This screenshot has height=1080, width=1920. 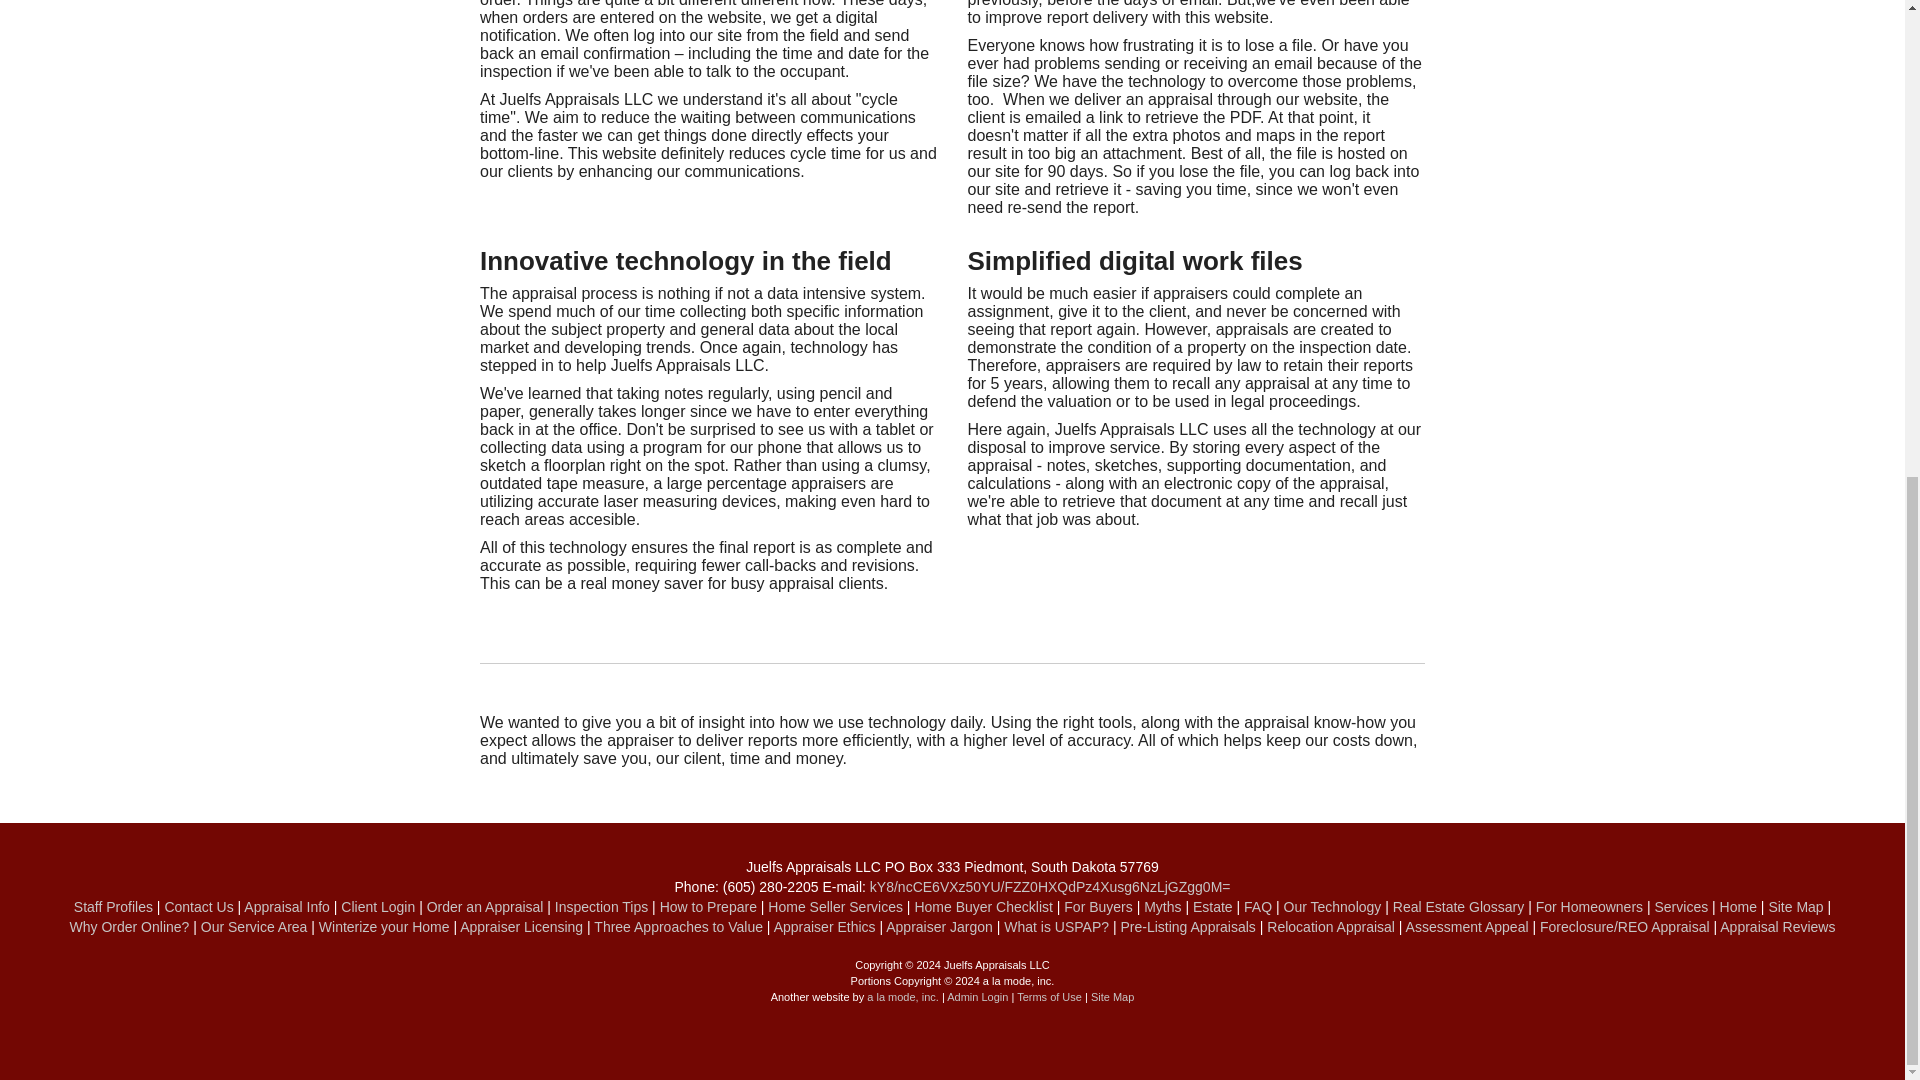 I want to click on Our Technology, so click(x=1333, y=906).